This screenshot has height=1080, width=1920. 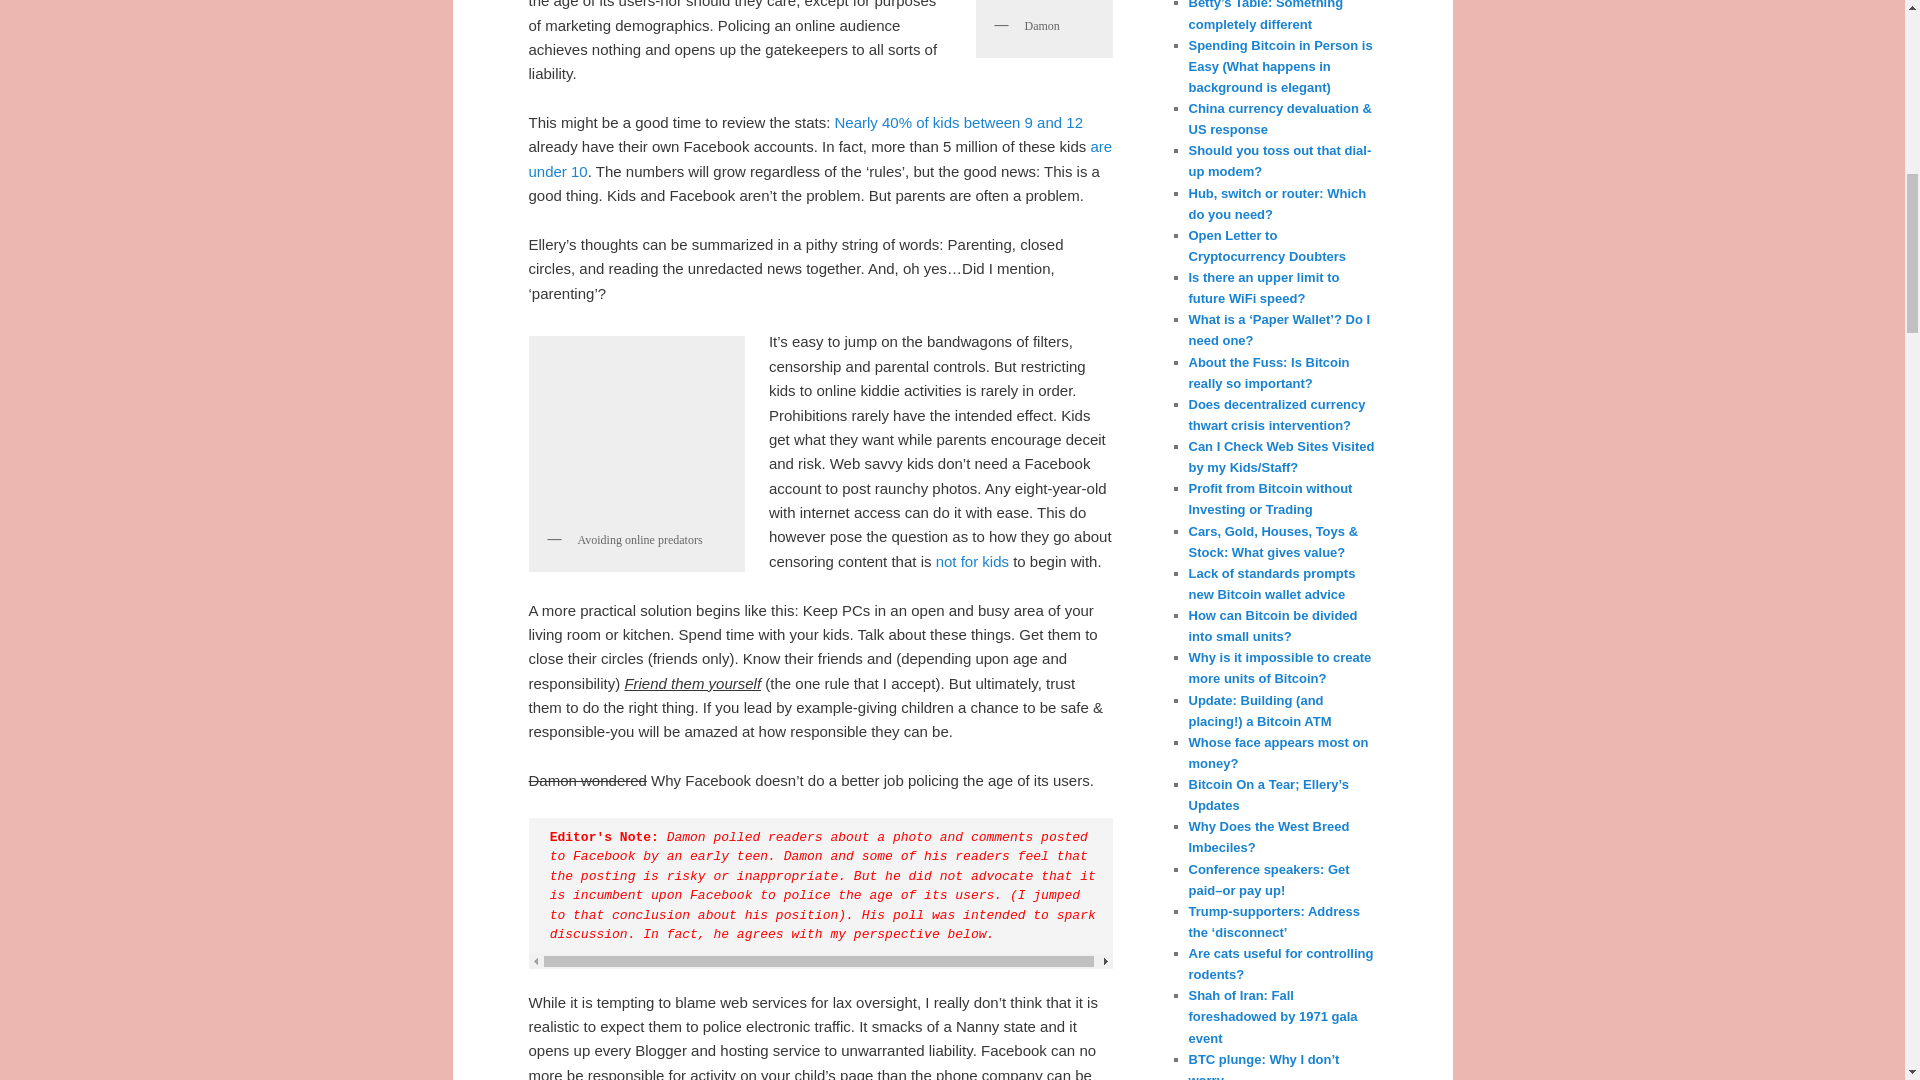 I want to click on 7.5M Facebook users are under minimum age. 5M kids under 10, so click(x=820, y=158).